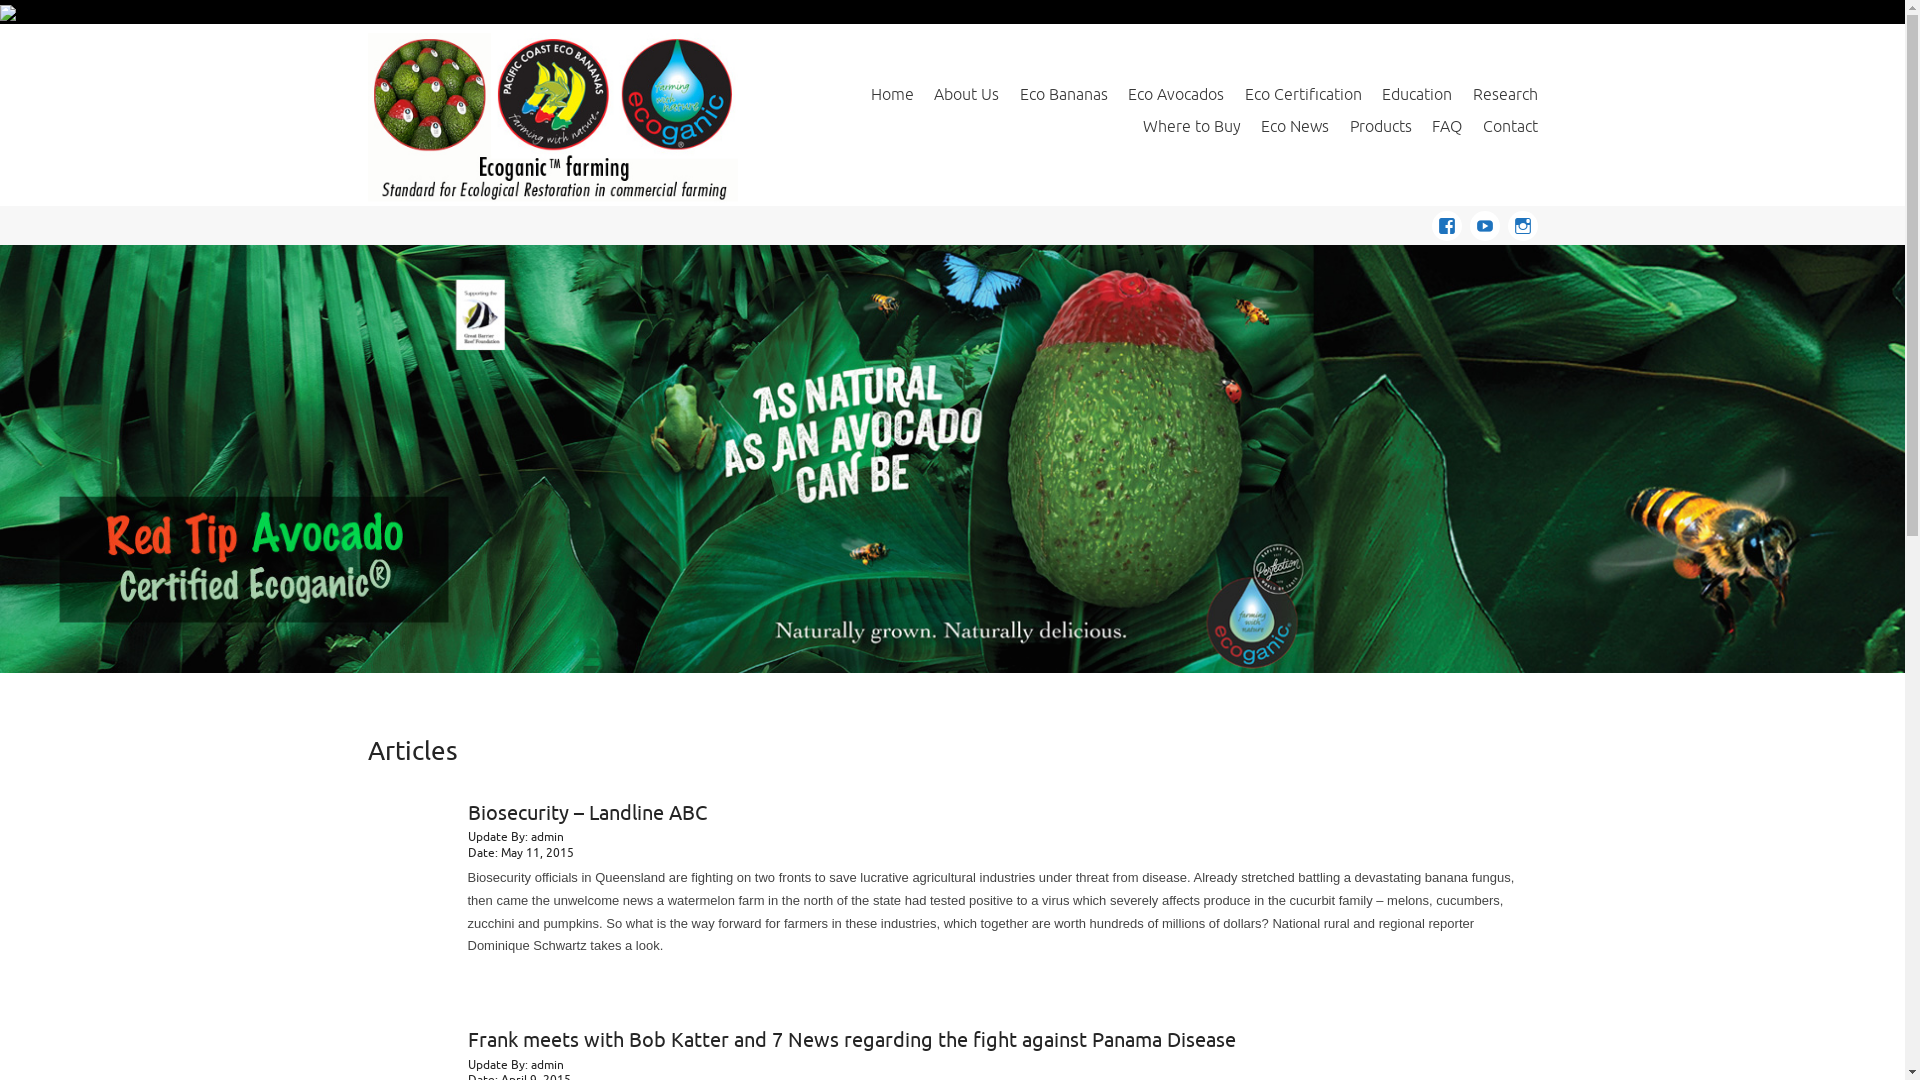 This screenshot has width=1920, height=1080. What do you see at coordinates (892, 94) in the screenshot?
I see `Home` at bounding box center [892, 94].